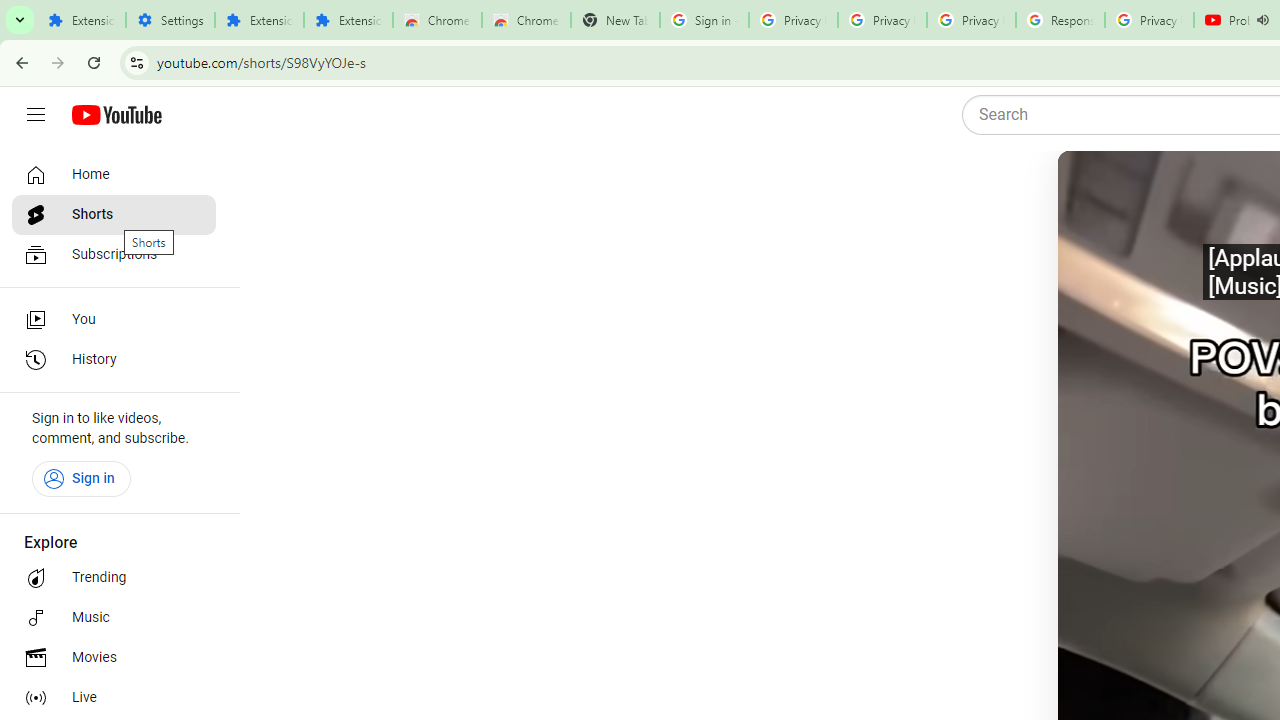  What do you see at coordinates (1097, 191) in the screenshot?
I see `Pause (k)` at bounding box center [1097, 191].